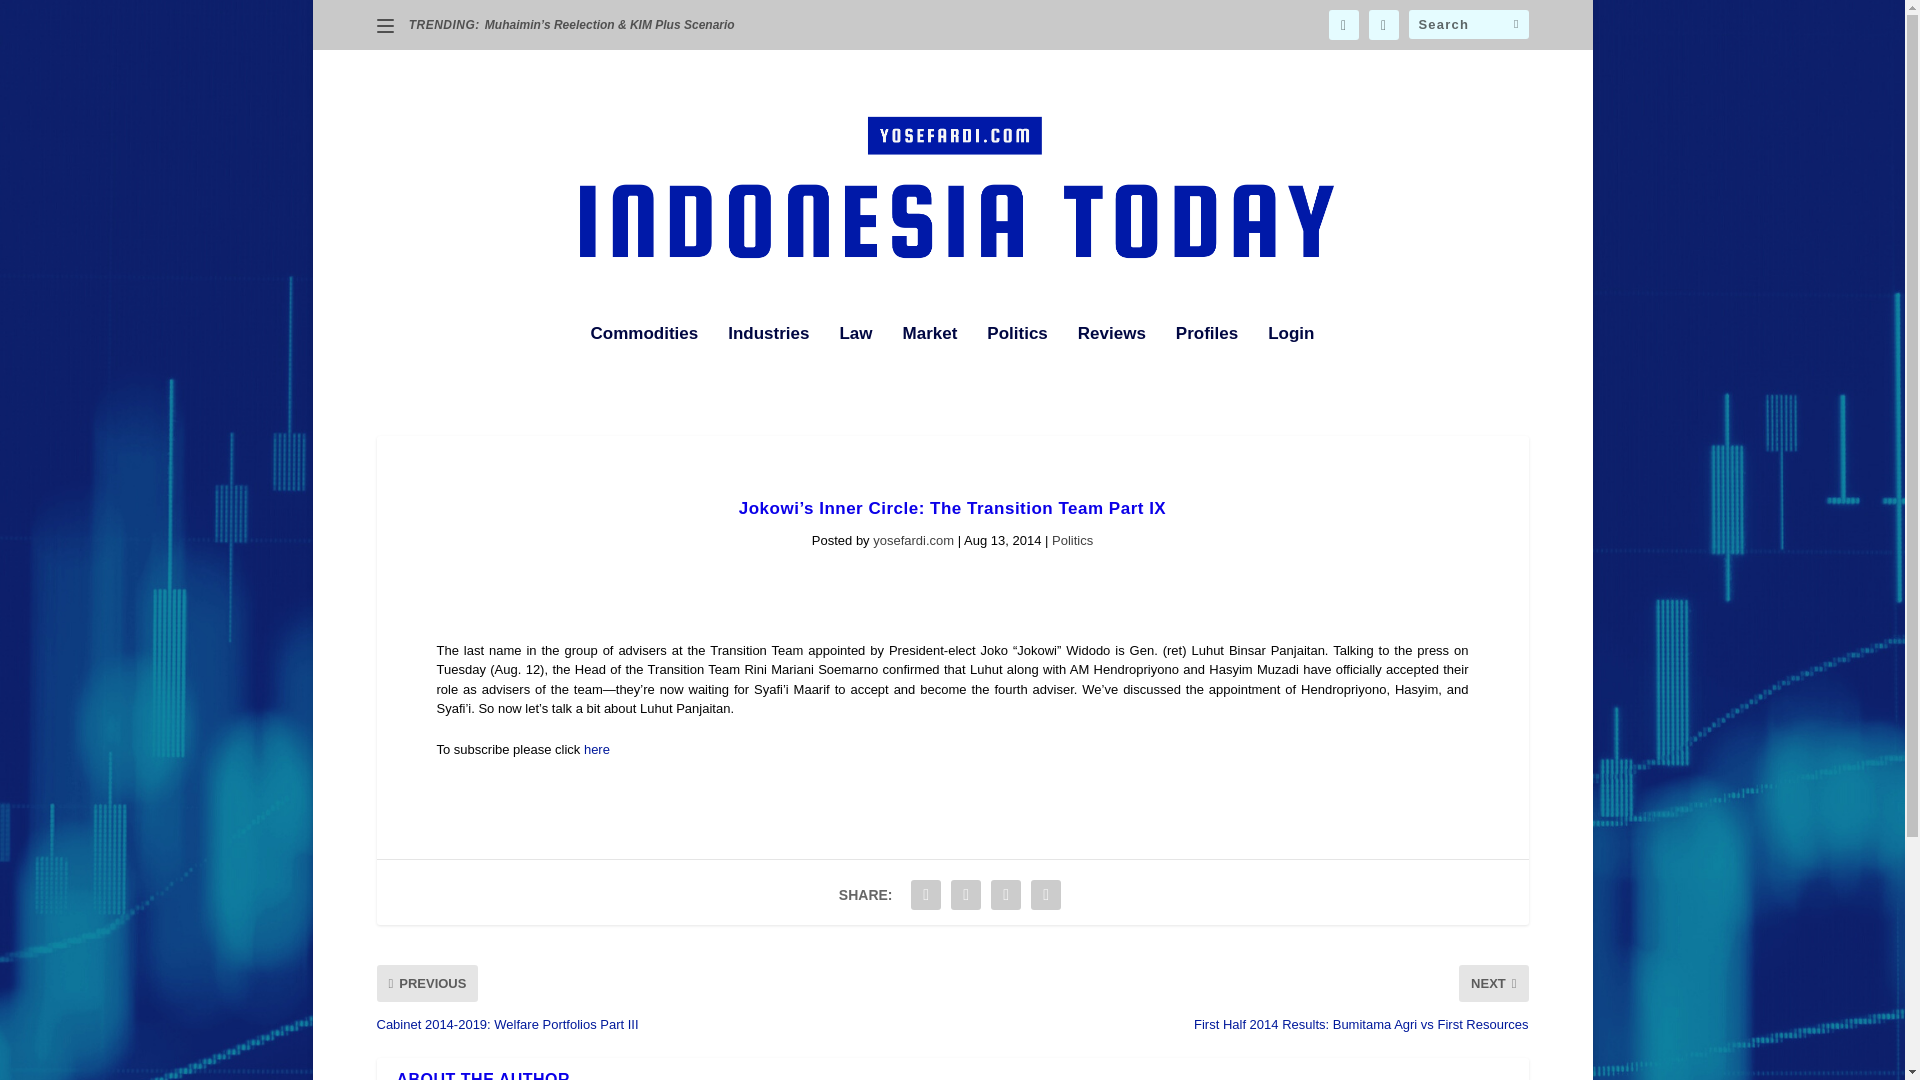 The image size is (1920, 1080). Describe the element at coordinates (768, 361) in the screenshot. I see `Industries` at that location.